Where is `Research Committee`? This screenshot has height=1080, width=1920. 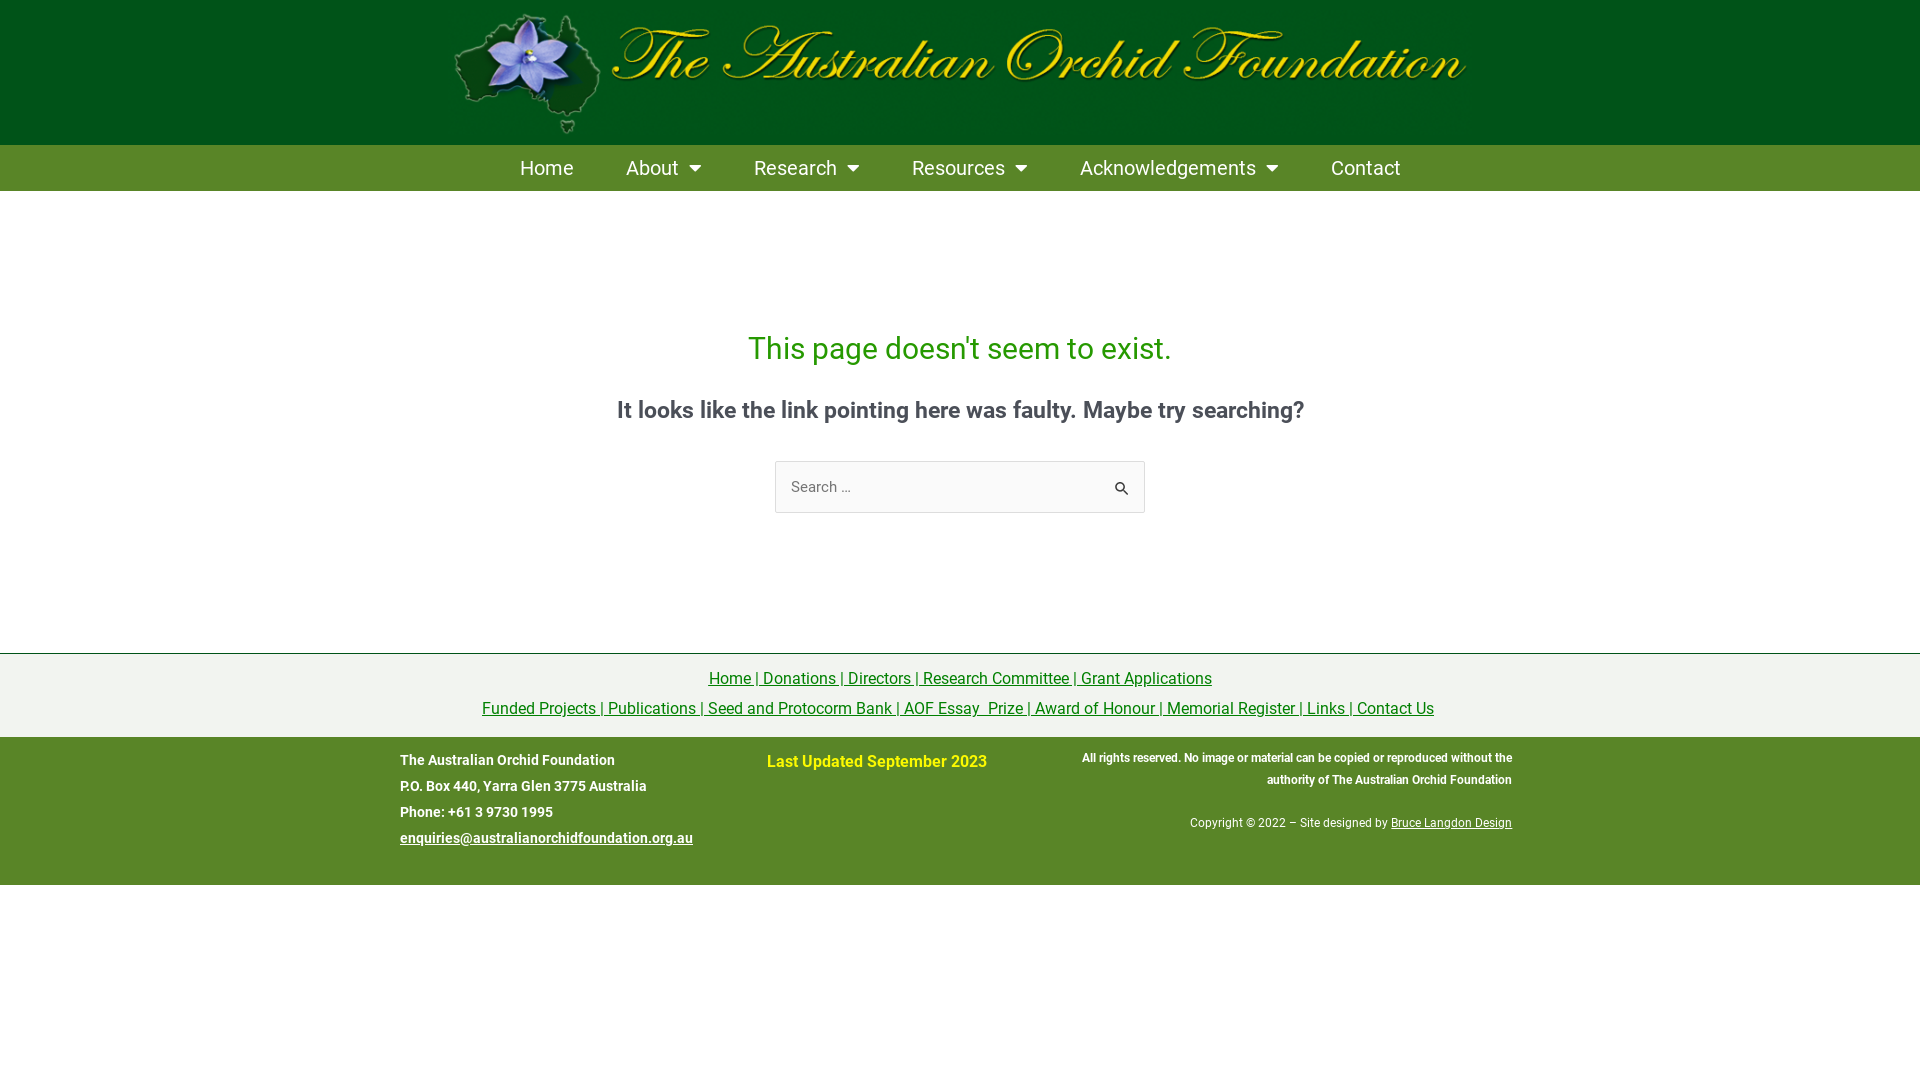
Research Committee is located at coordinates (995, 678).